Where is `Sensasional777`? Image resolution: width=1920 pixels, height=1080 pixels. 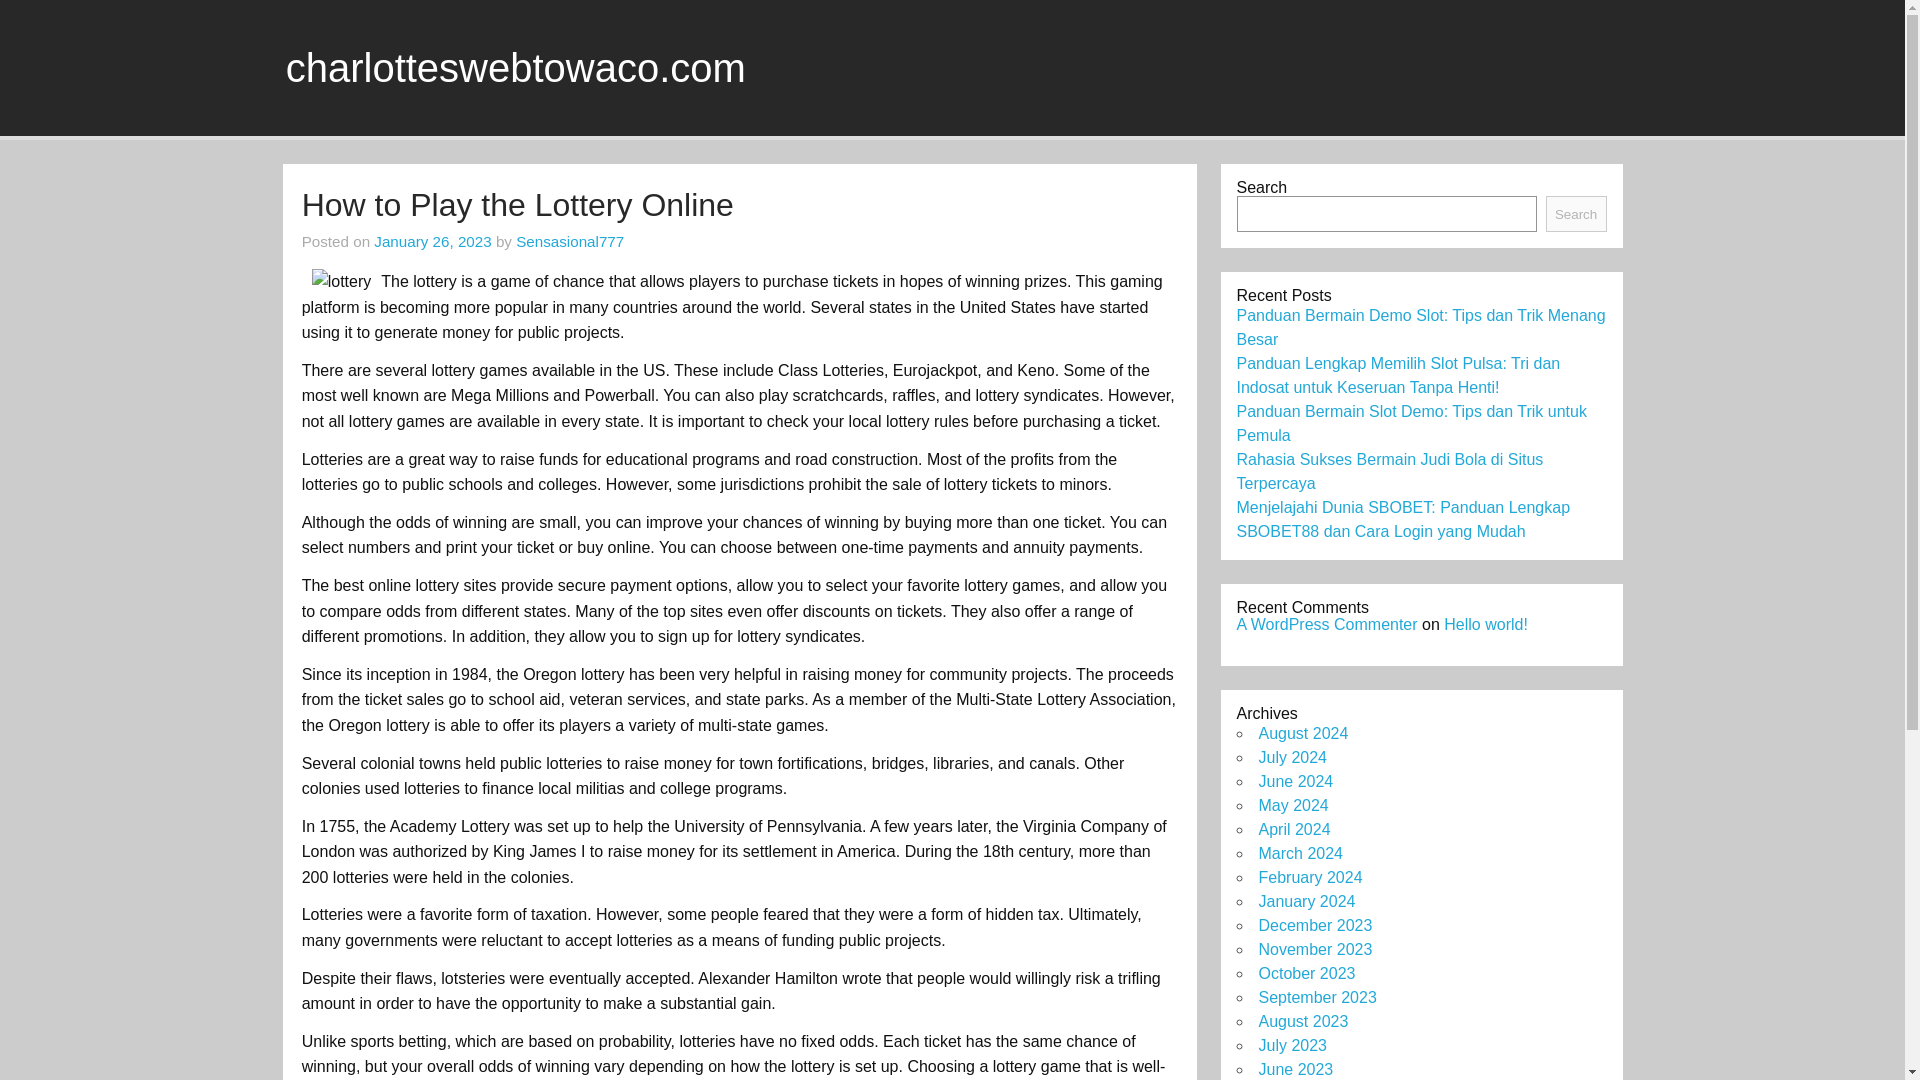
Sensasional777 is located at coordinates (570, 241).